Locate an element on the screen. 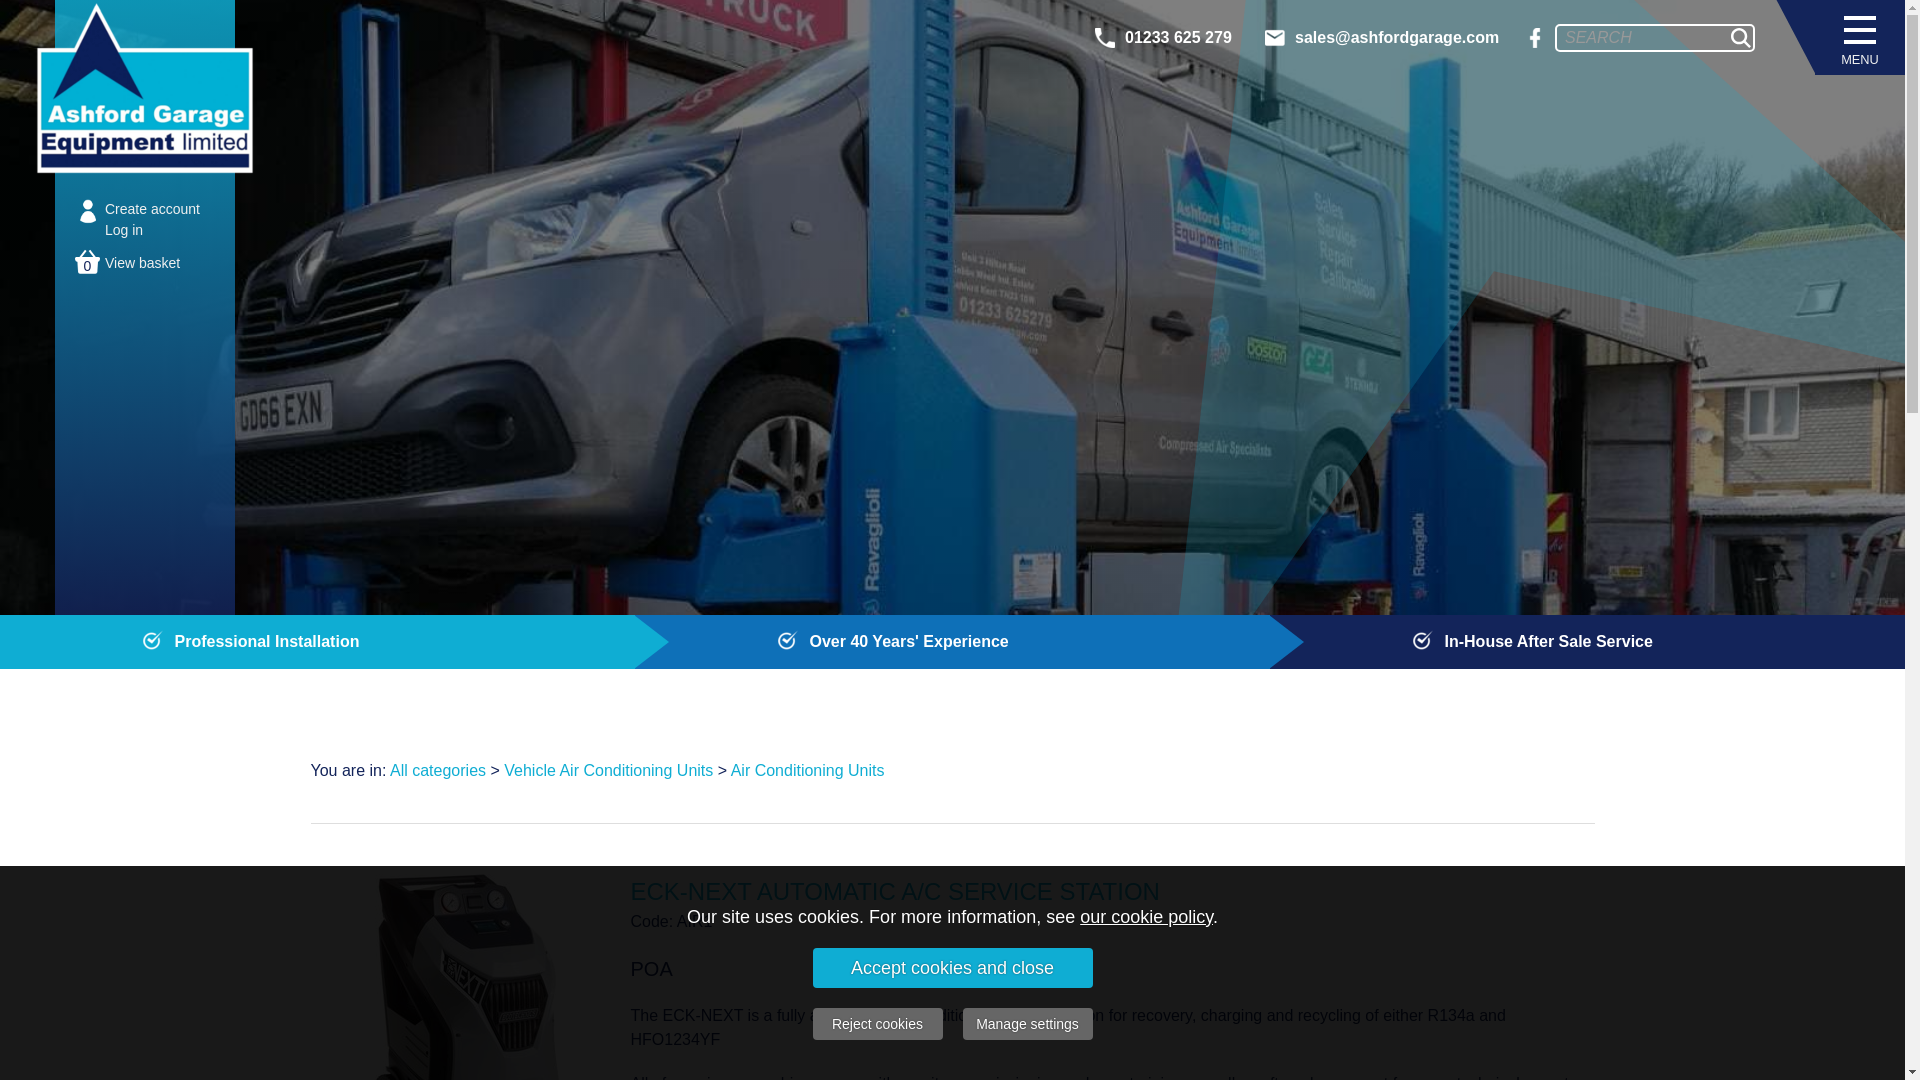  Log in is located at coordinates (124, 230).